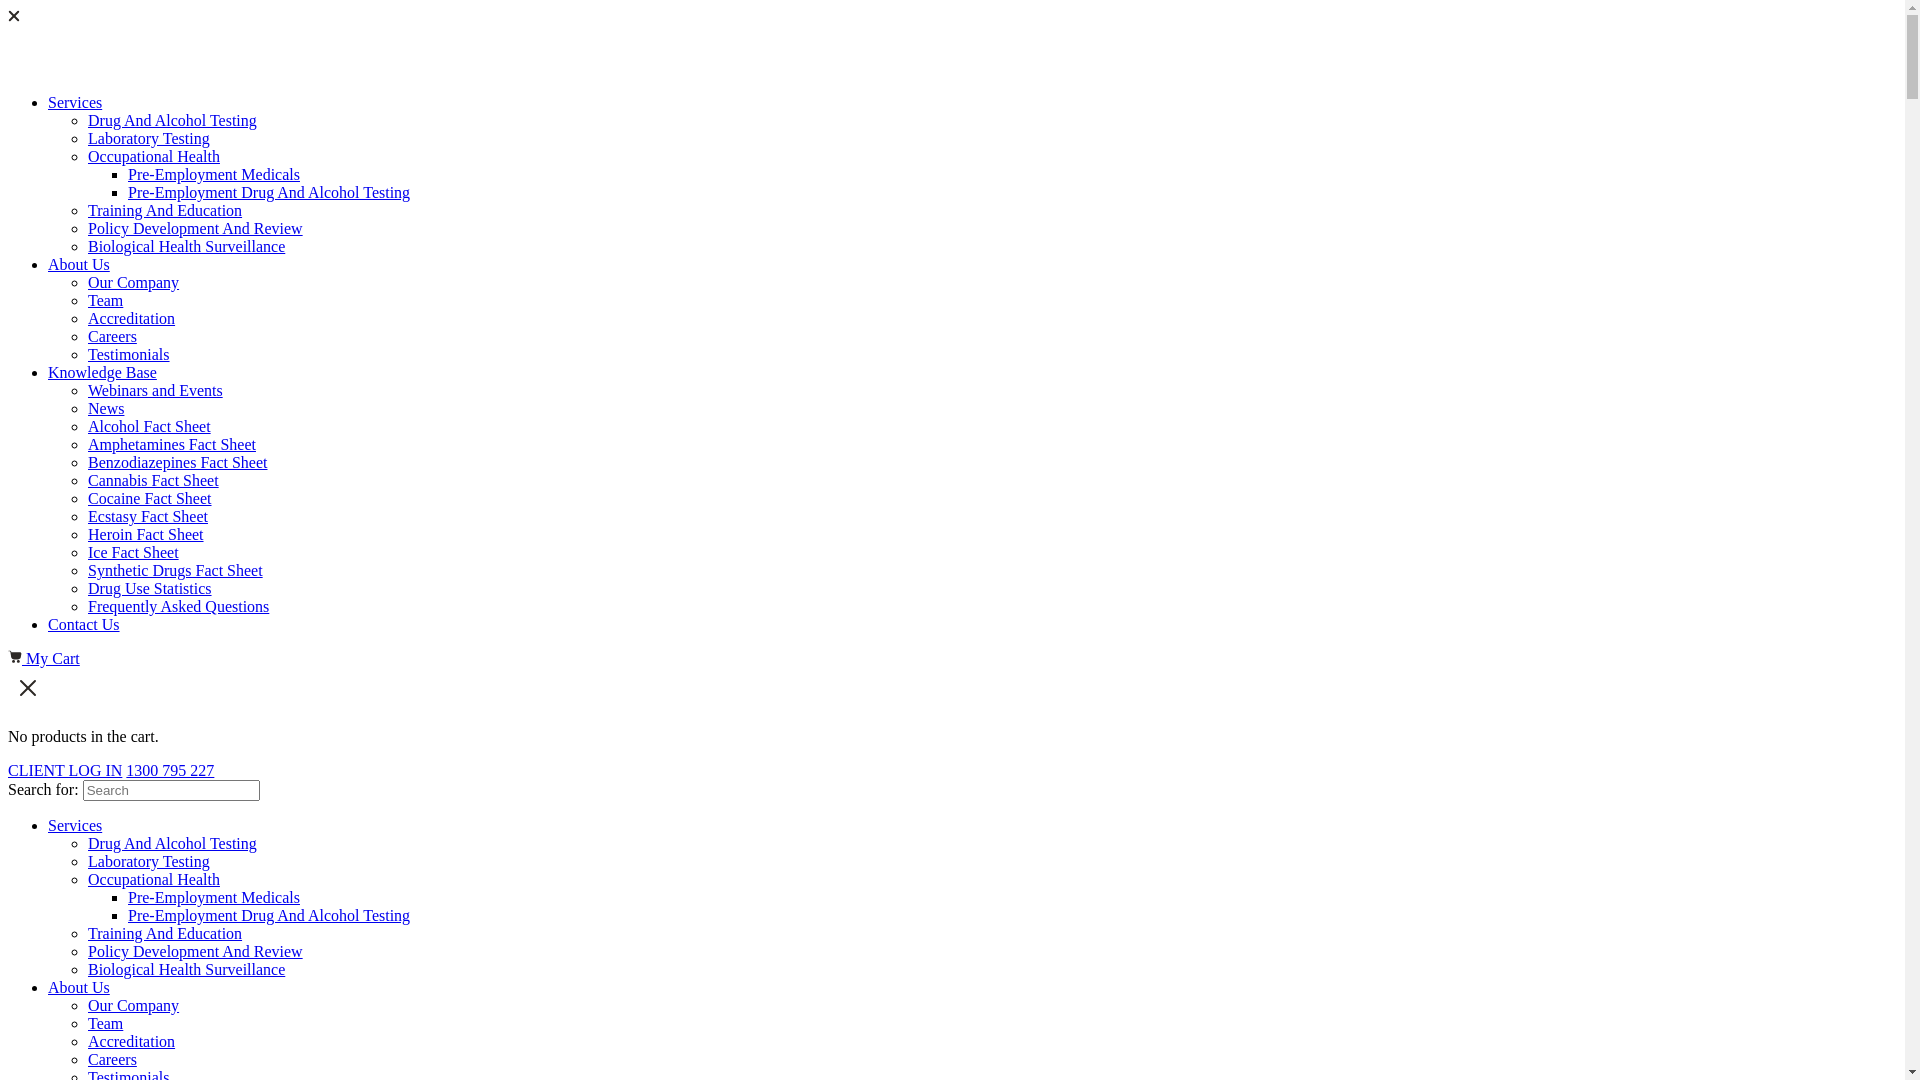 The width and height of the screenshot is (1920, 1080). I want to click on Training And Education, so click(165, 210).